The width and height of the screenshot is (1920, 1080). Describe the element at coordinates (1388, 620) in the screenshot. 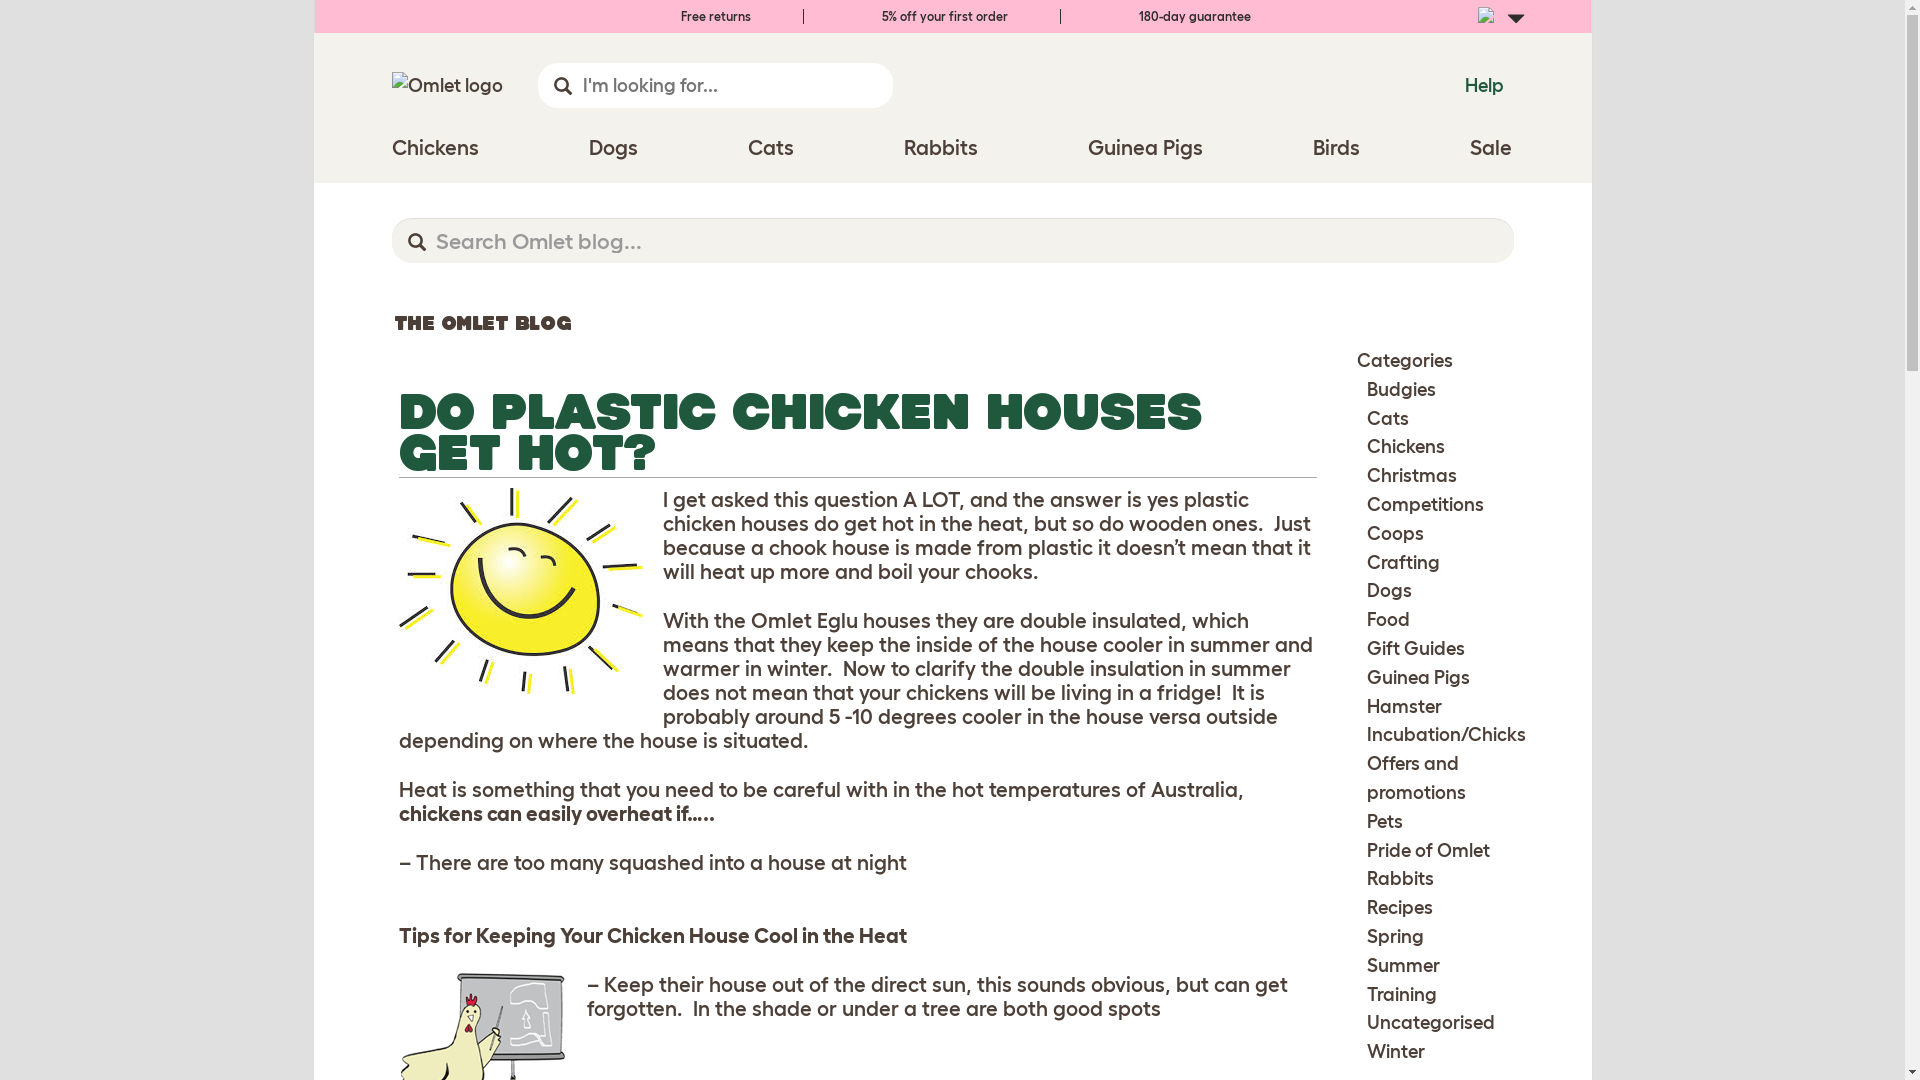

I see `Food` at that location.